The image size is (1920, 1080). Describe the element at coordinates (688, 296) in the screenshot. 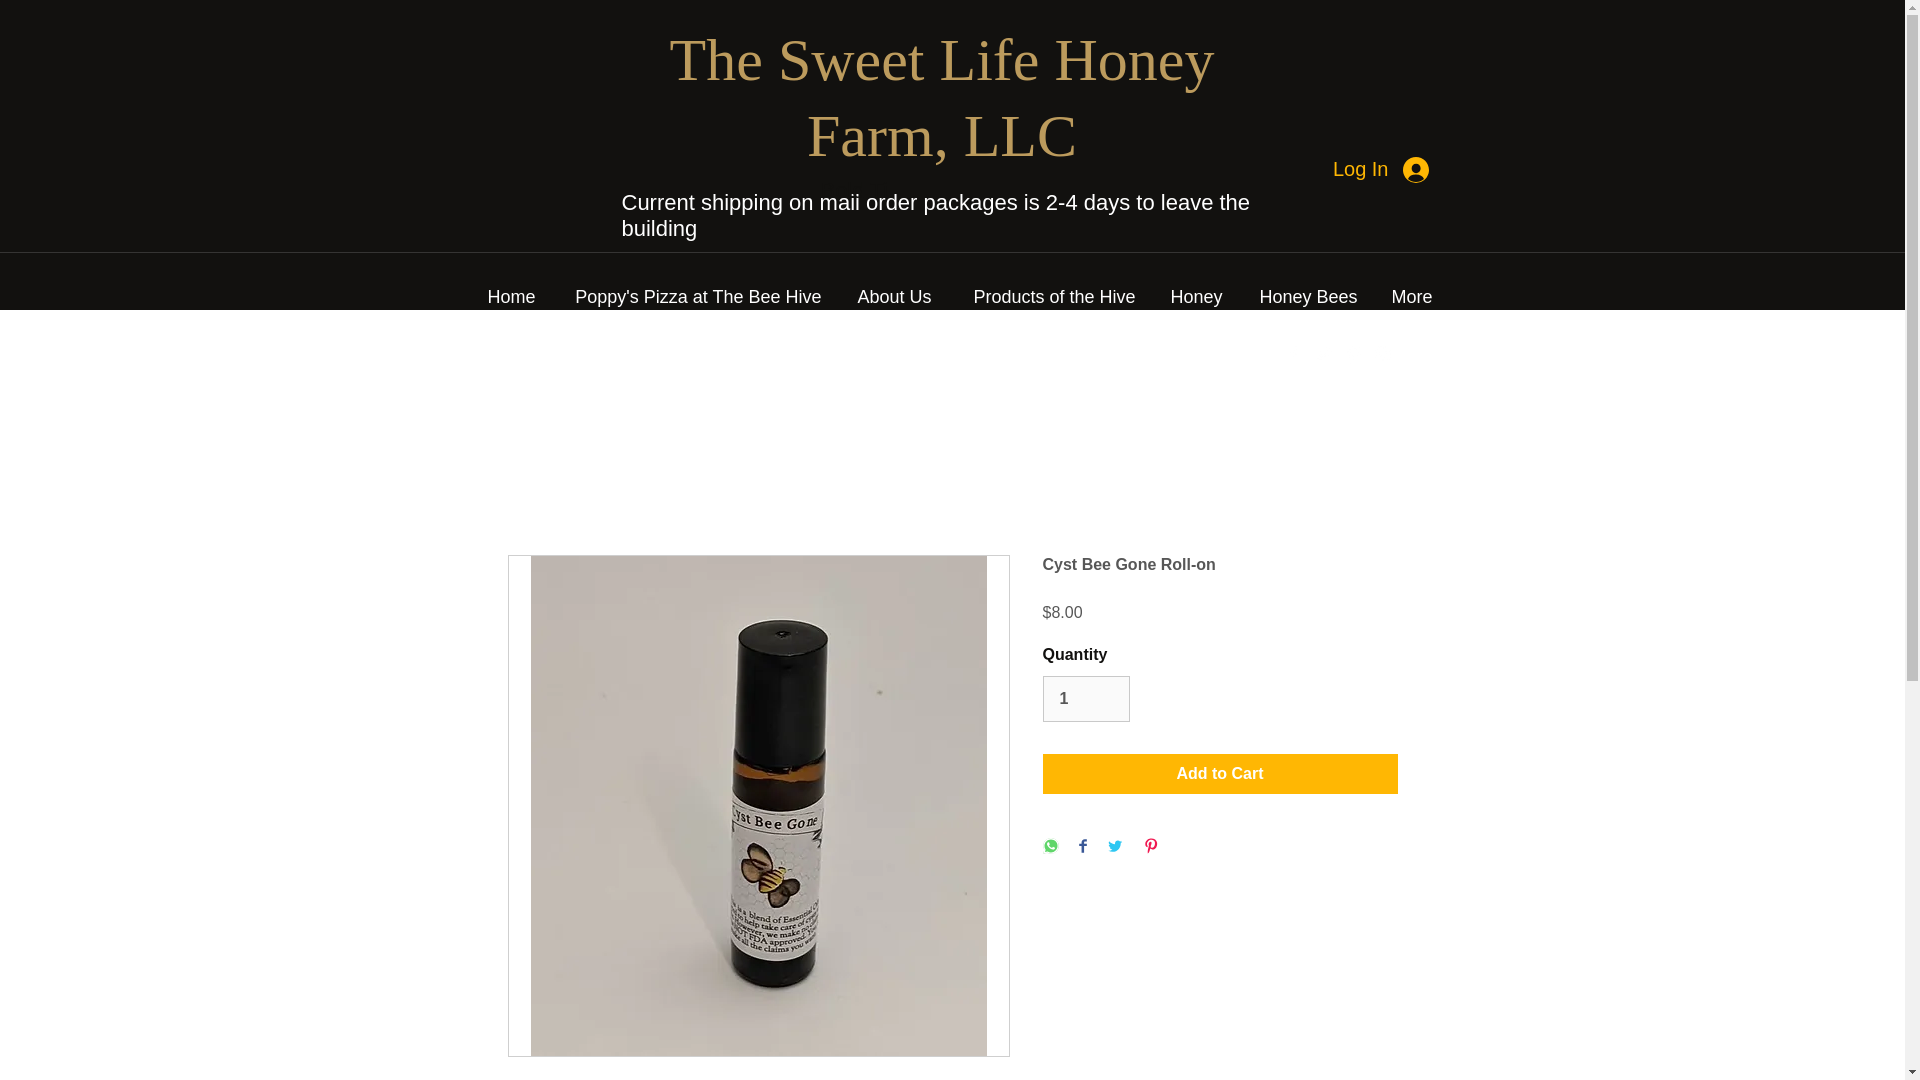

I see `Poppy's Pizza at The Bee Hive` at that location.